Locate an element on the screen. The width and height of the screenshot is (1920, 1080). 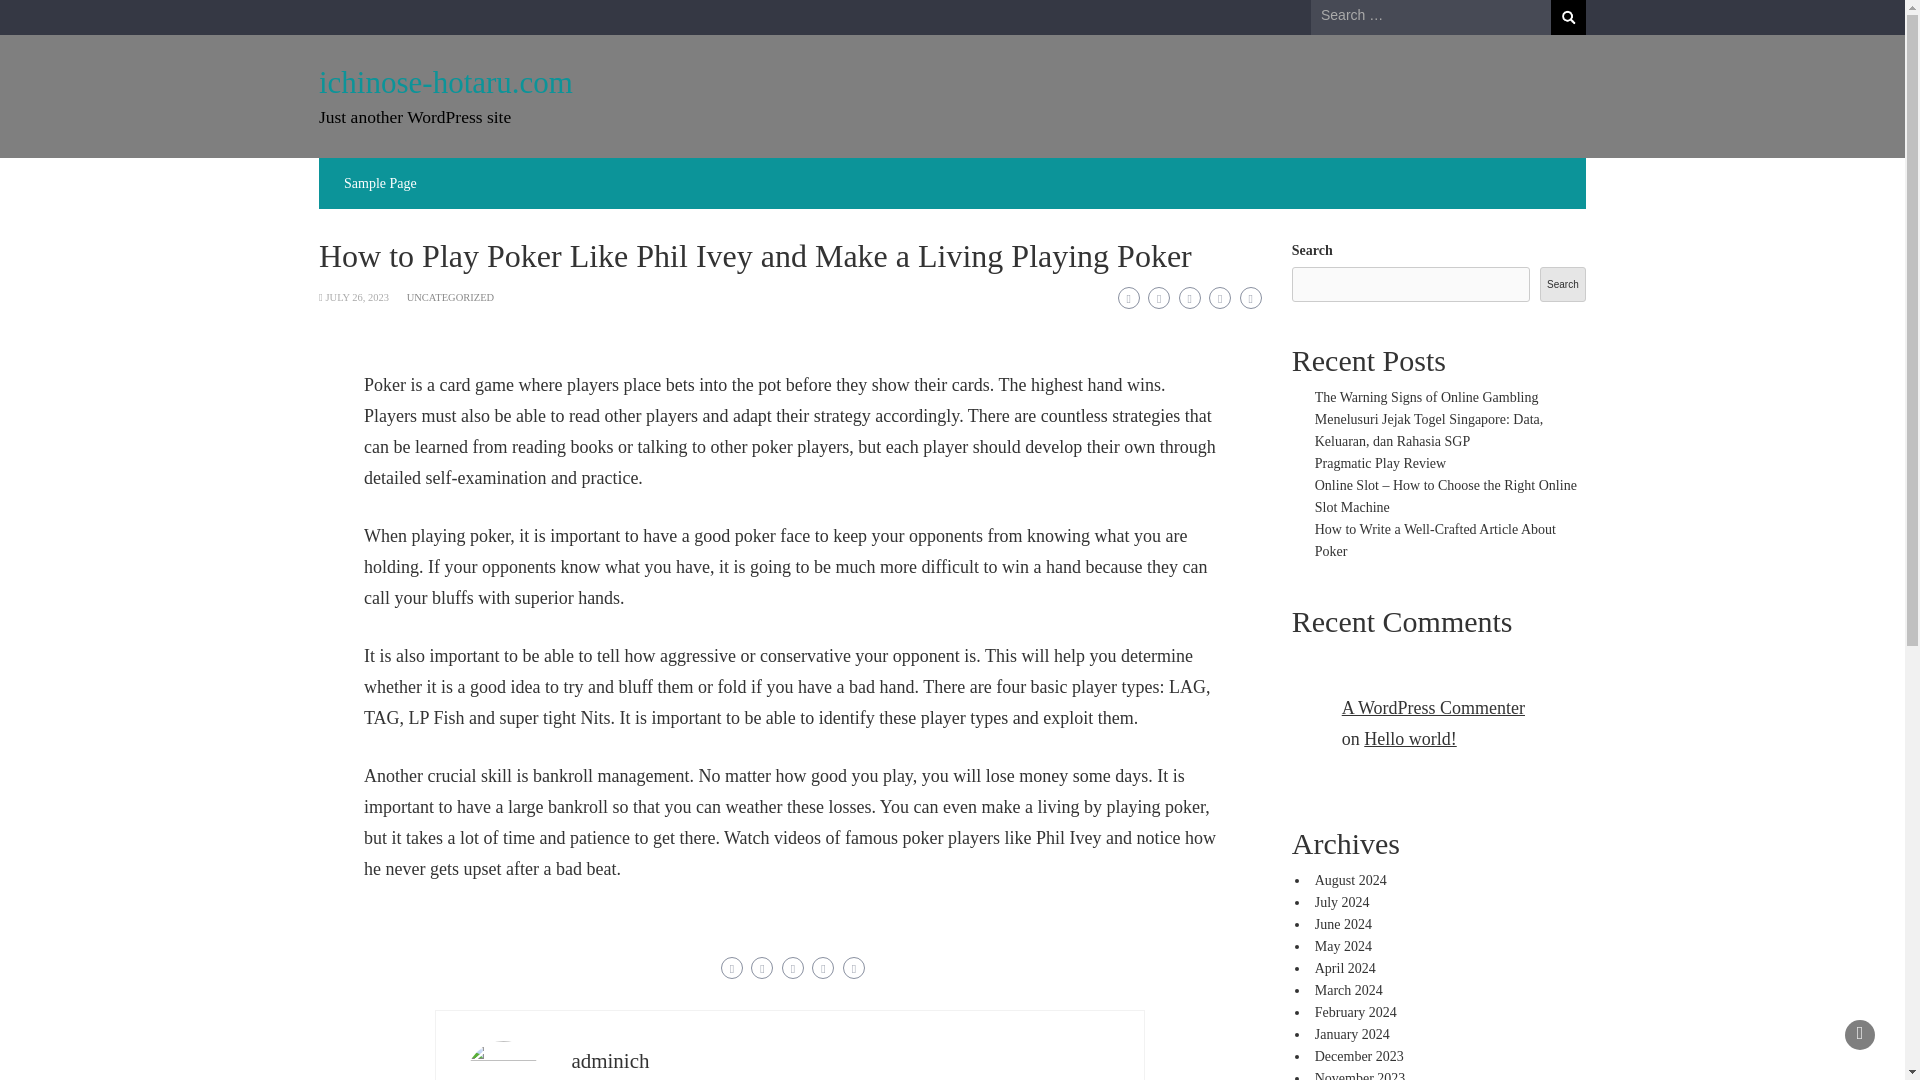
May 2024 is located at coordinates (1344, 946).